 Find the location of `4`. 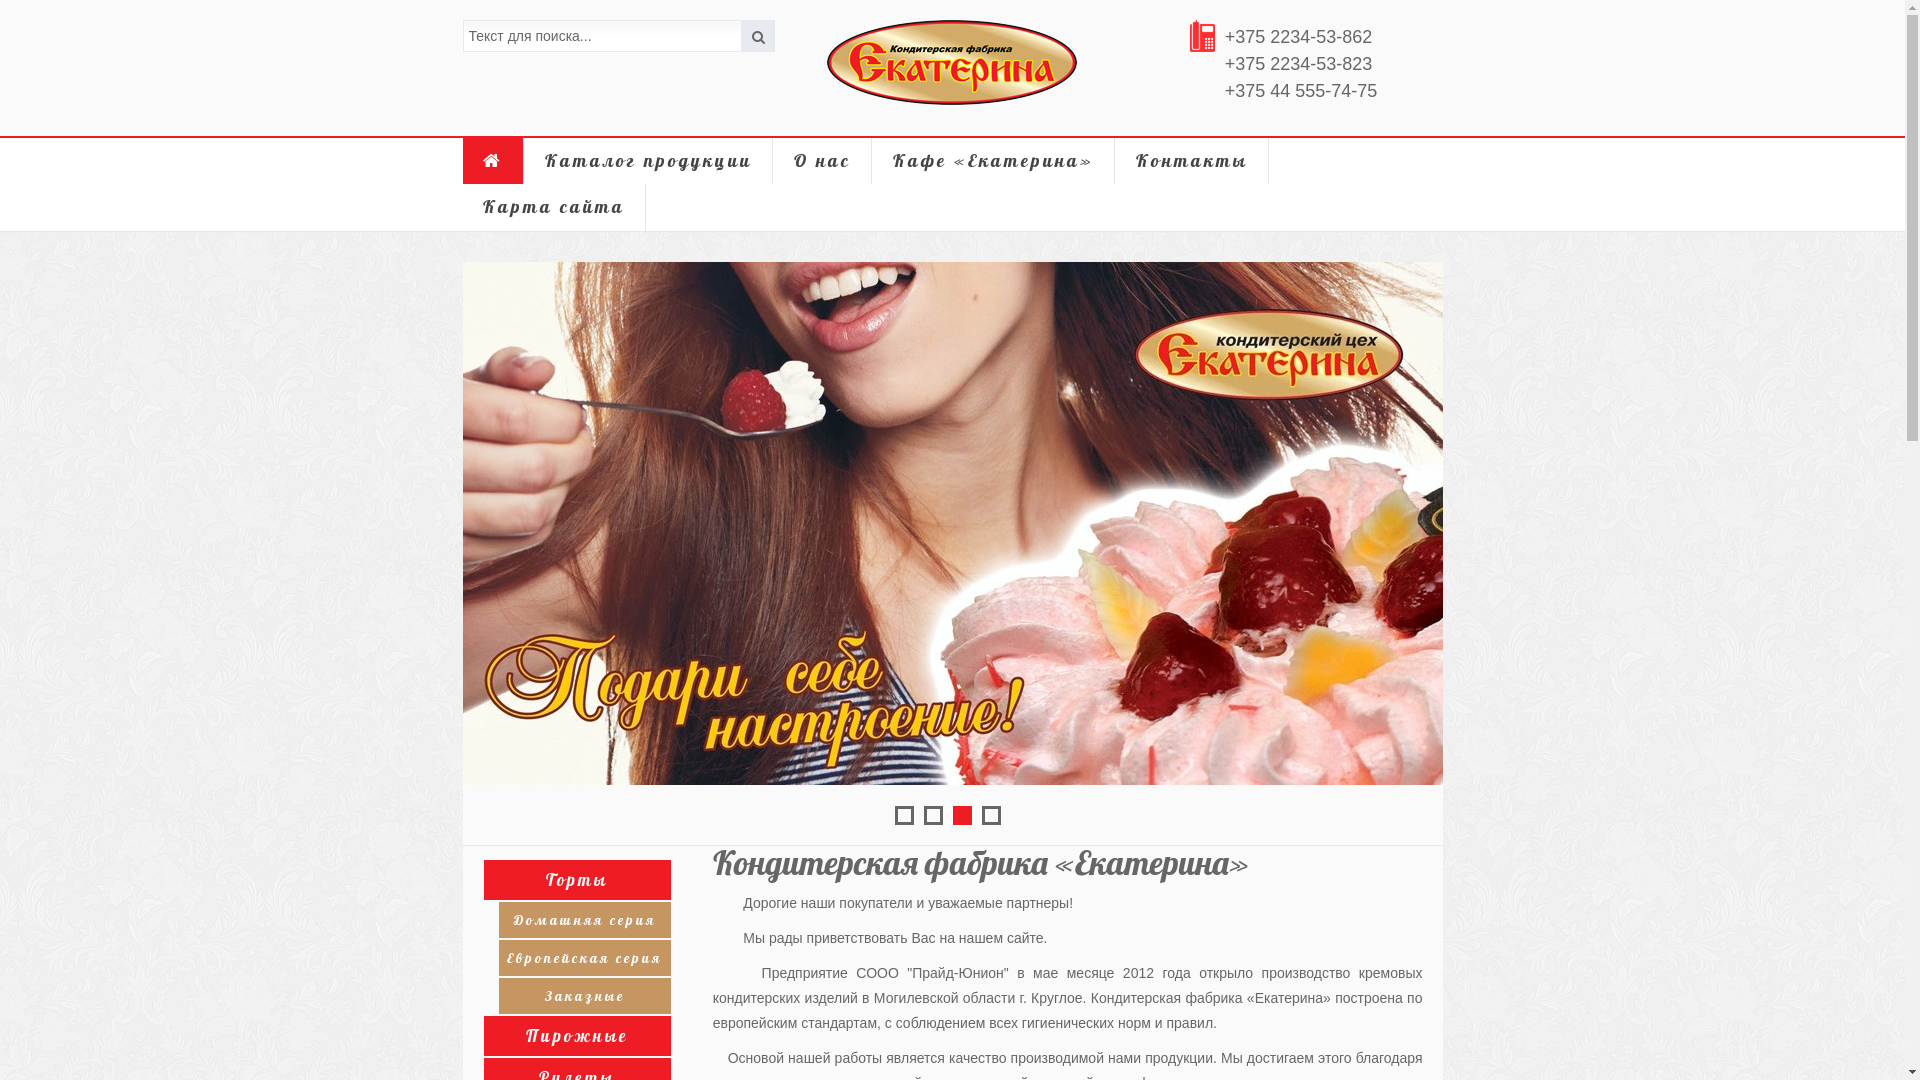

4 is located at coordinates (992, 816).